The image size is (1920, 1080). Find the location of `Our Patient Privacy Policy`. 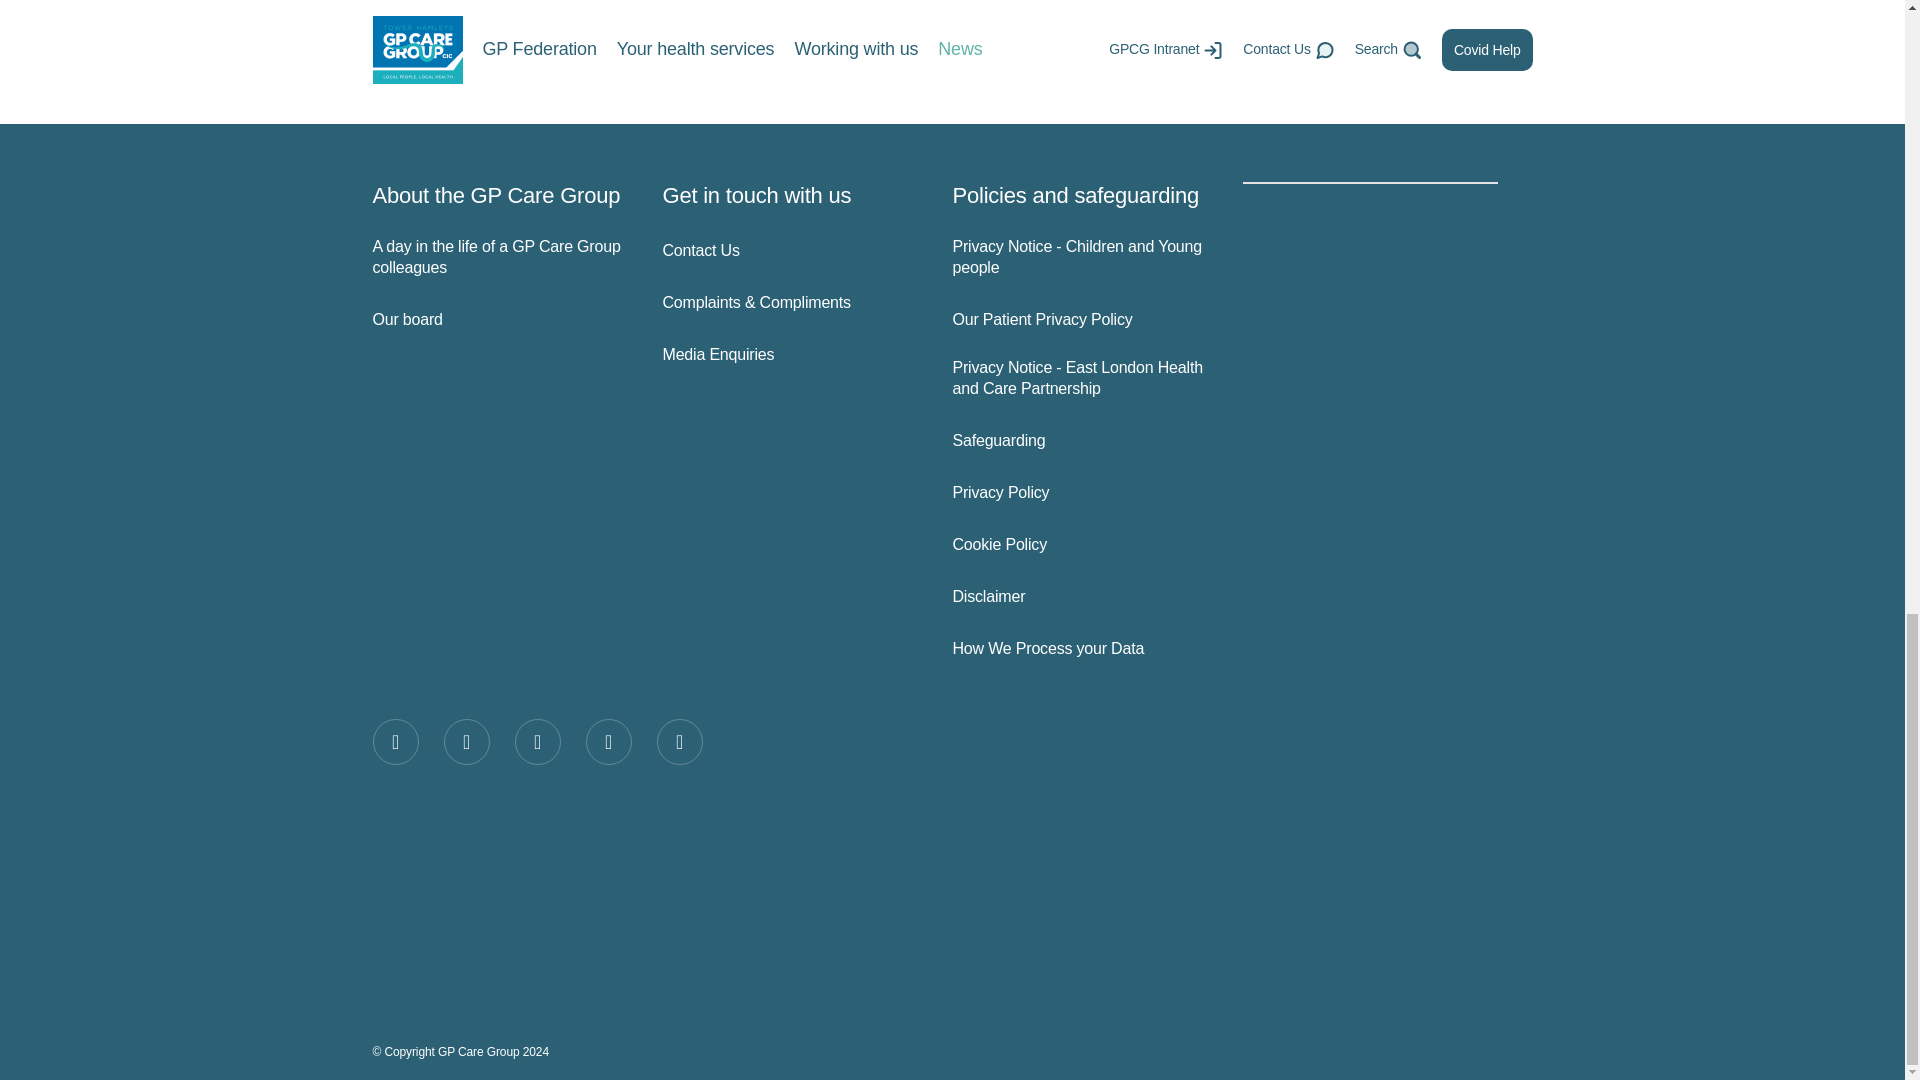

Our Patient Privacy Policy is located at coordinates (1080, 320).